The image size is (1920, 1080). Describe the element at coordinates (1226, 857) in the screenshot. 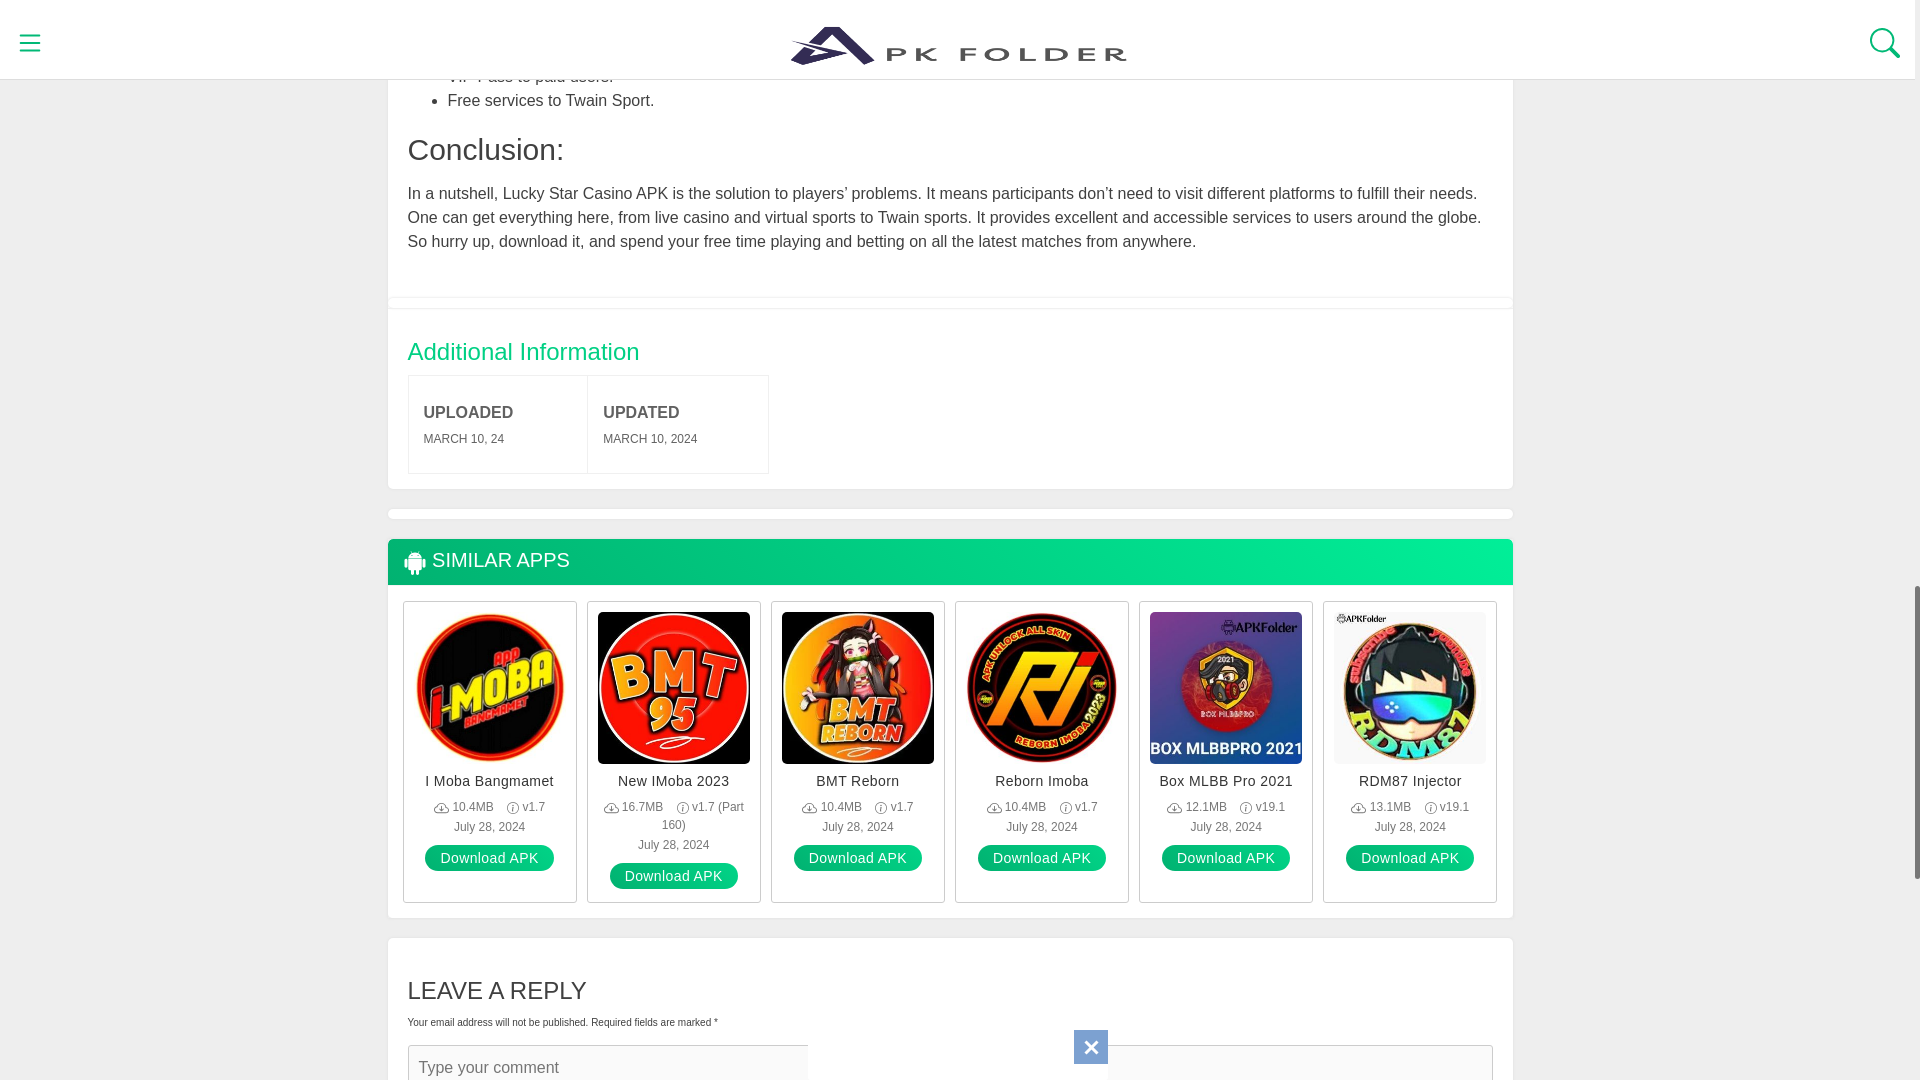

I see `Download APK` at that location.